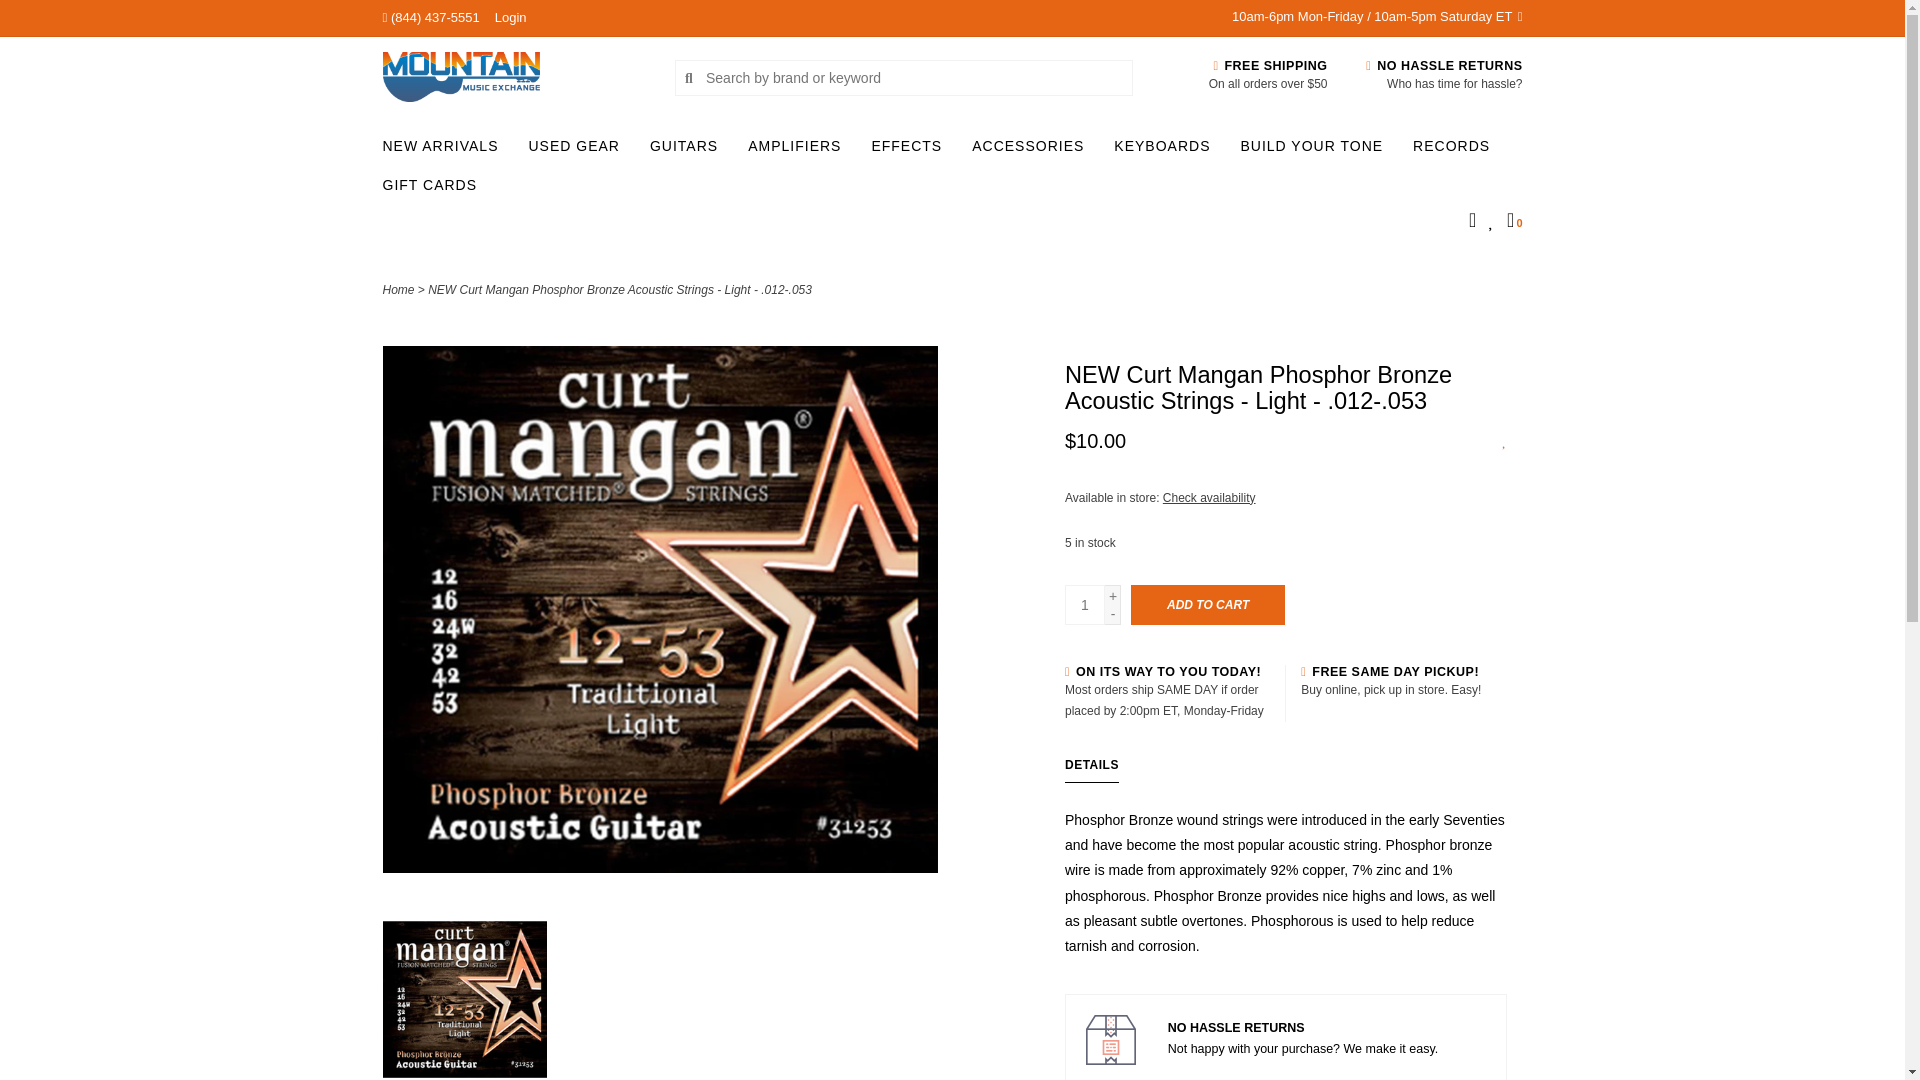  What do you see at coordinates (1085, 605) in the screenshot?
I see `1` at bounding box center [1085, 605].